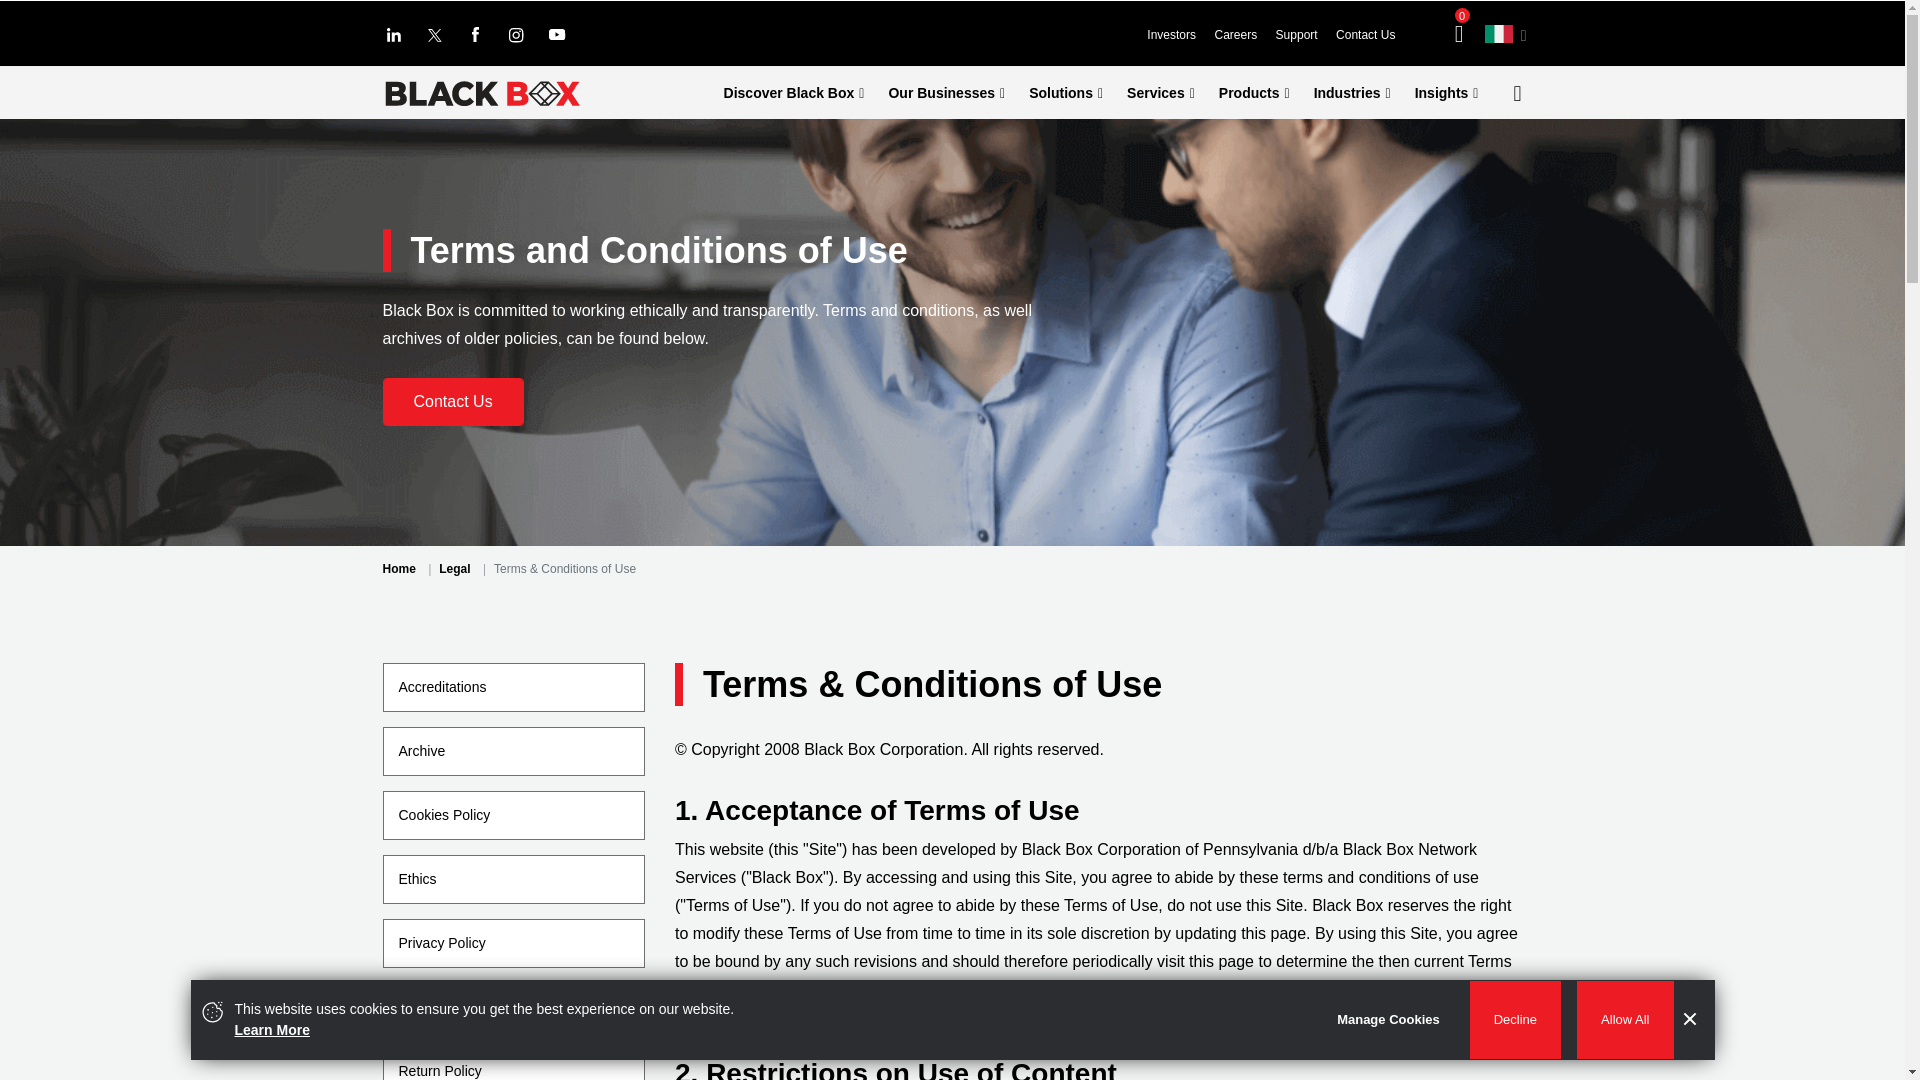 Image resolution: width=1920 pixels, height=1080 pixels. What do you see at coordinates (794, 92) in the screenshot?
I see `Discover Black Box` at bounding box center [794, 92].